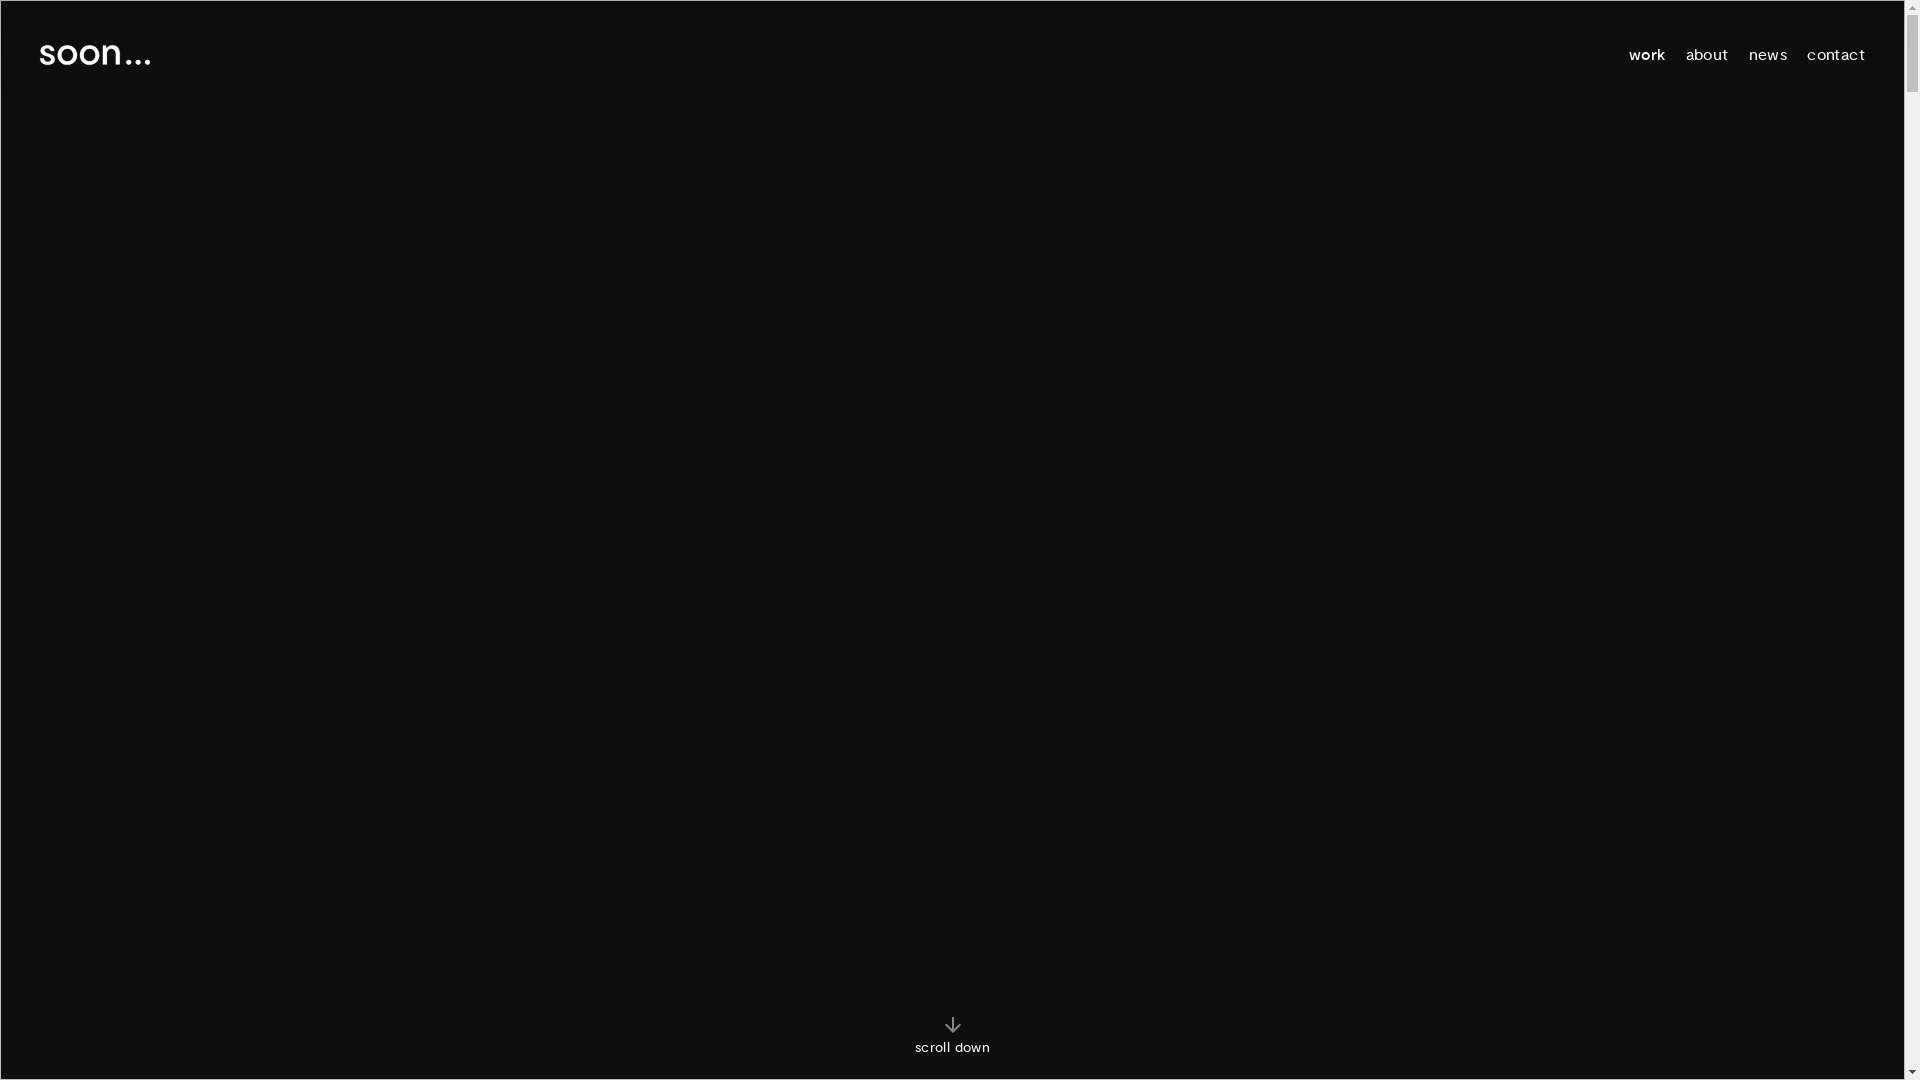 Image resolution: width=1920 pixels, height=1080 pixels. I want to click on contact, so click(1836, 55).